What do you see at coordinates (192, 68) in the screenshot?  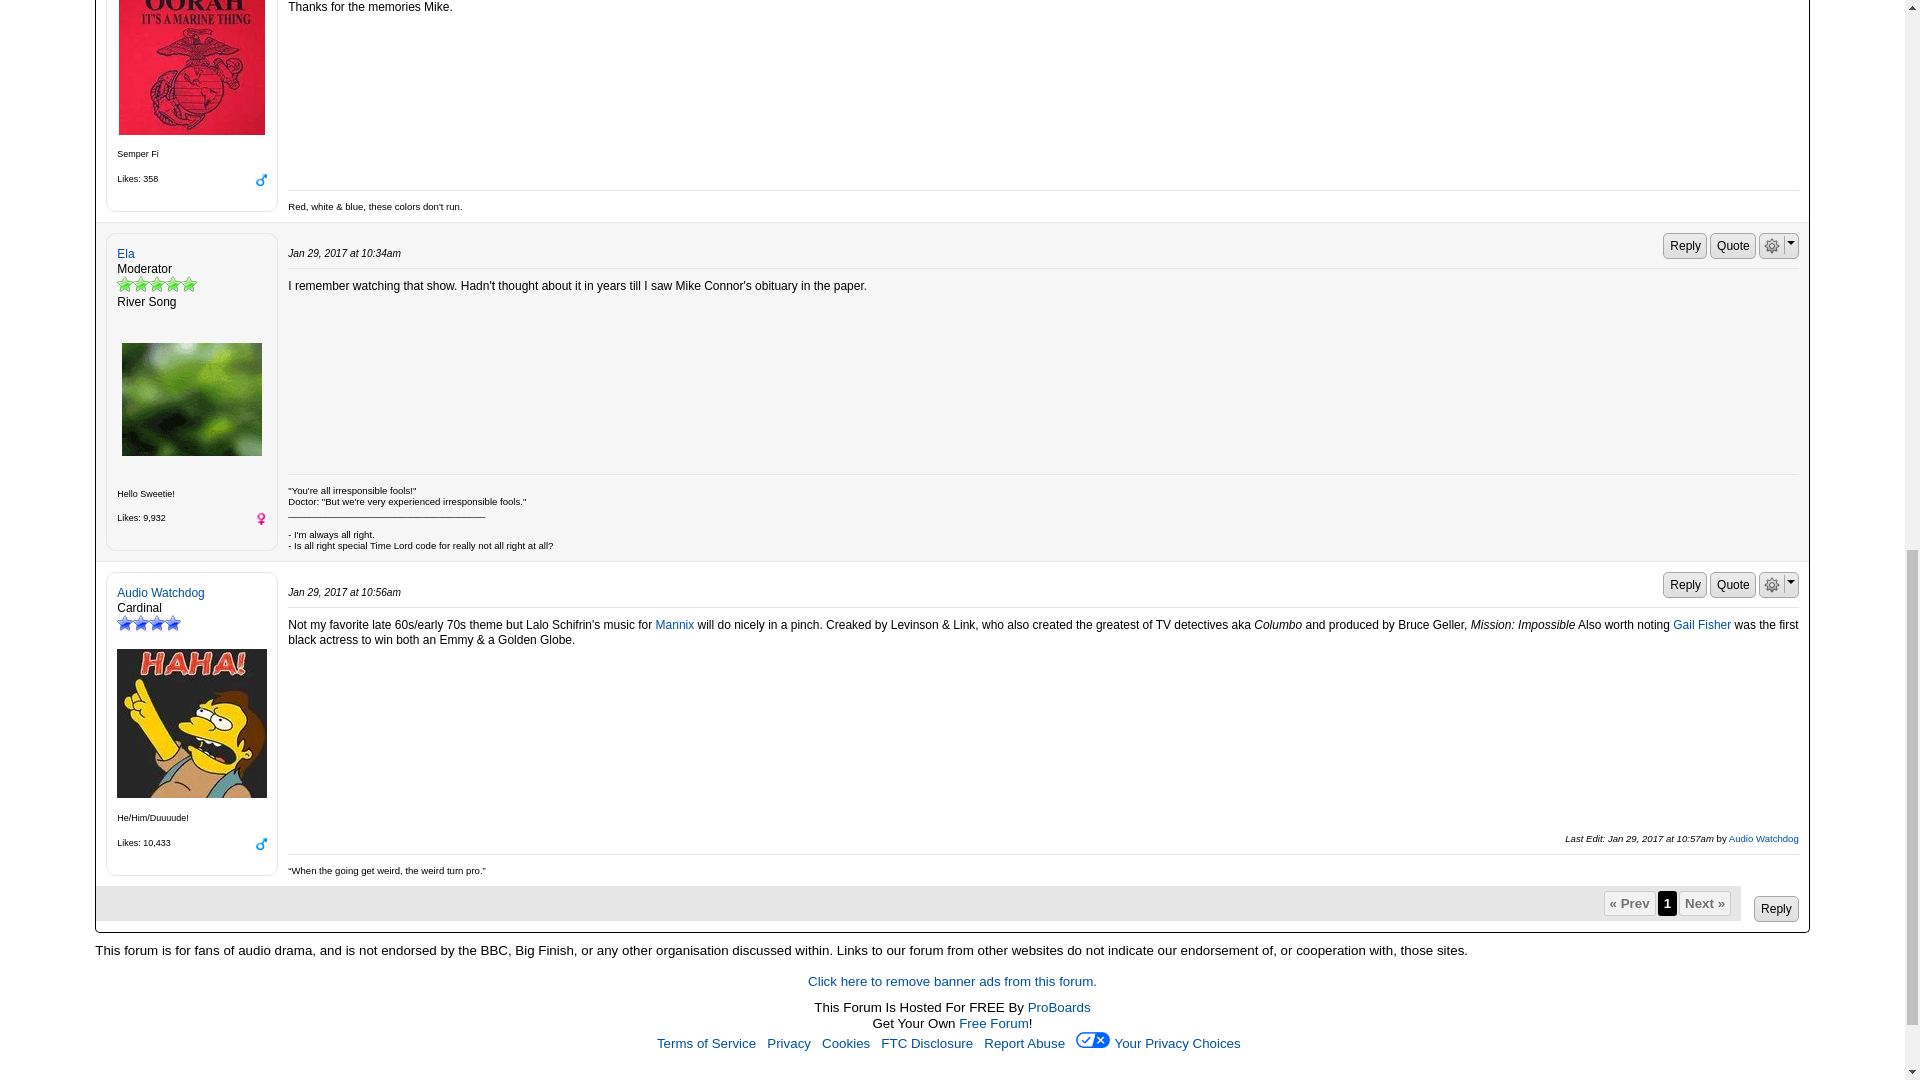 I see `ulyssessarcher` at bounding box center [192, 68].